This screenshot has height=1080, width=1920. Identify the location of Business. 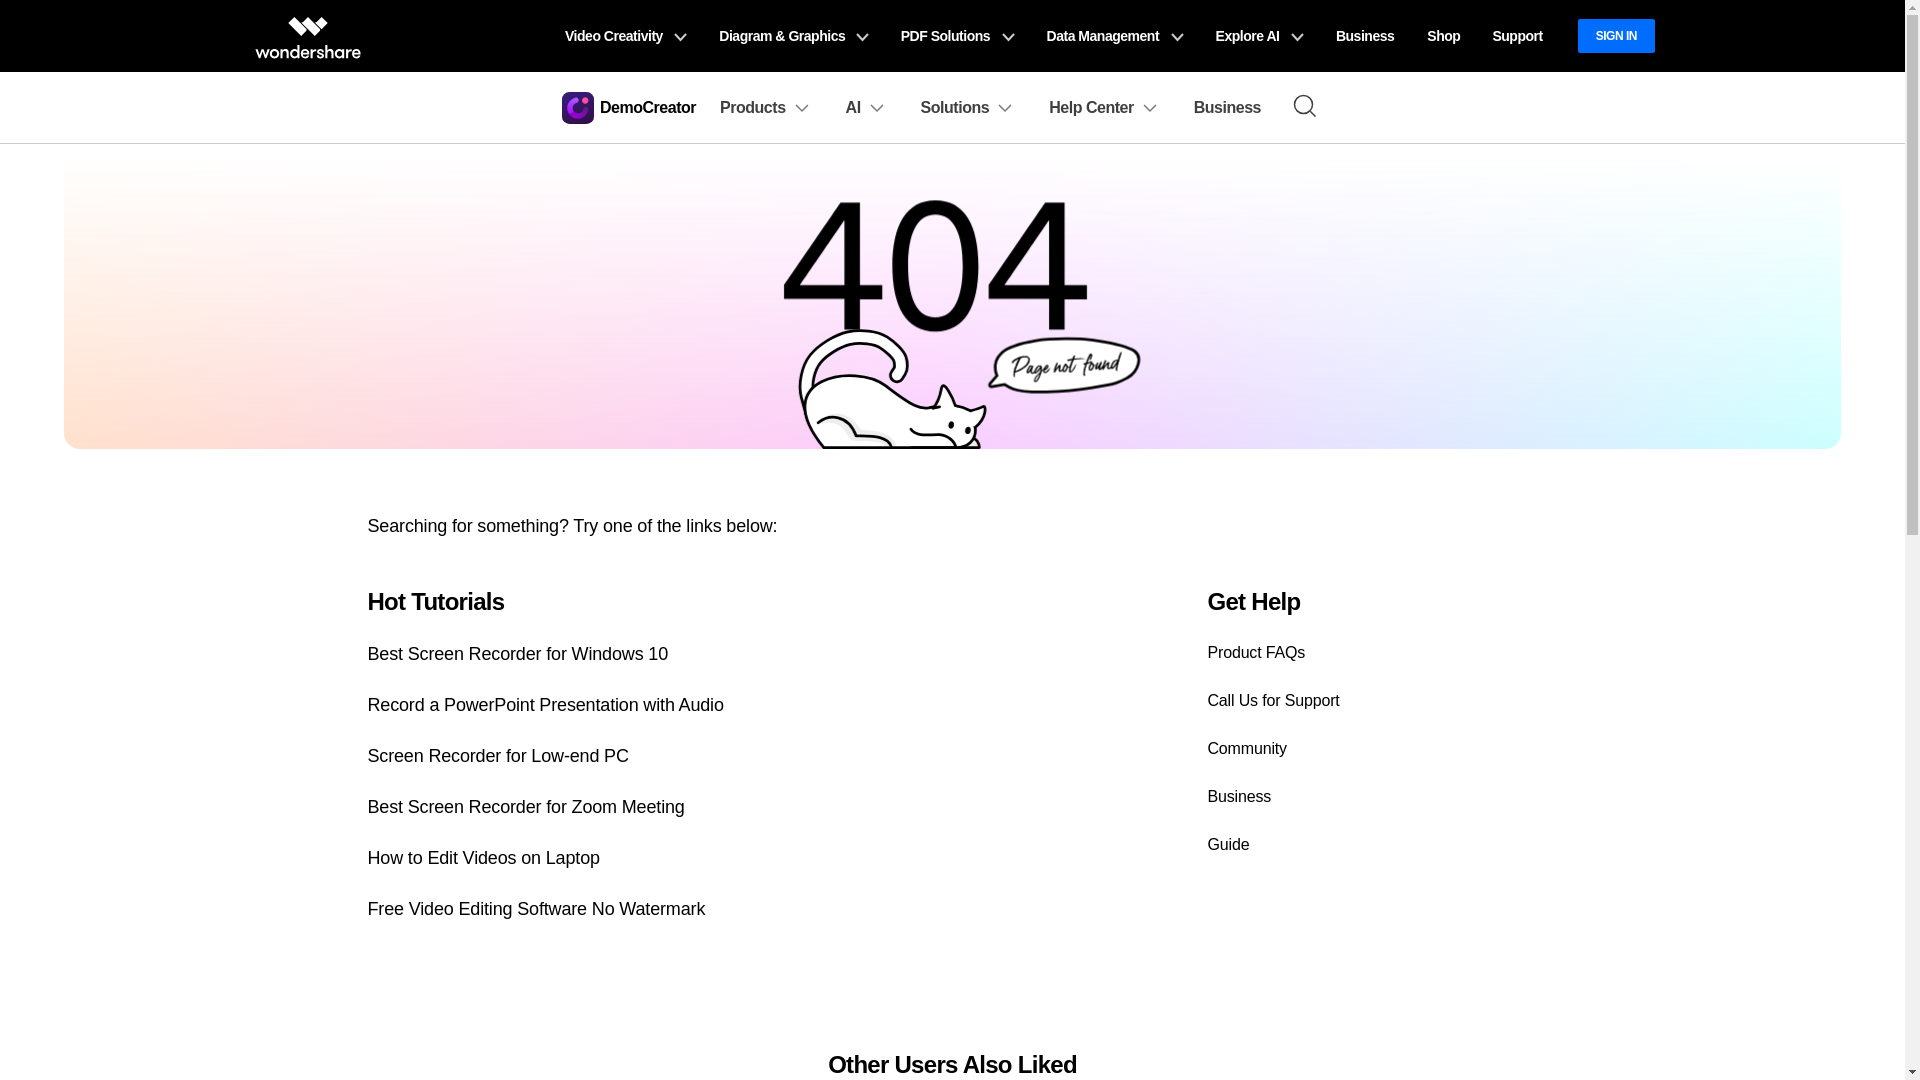
(1364, 36).